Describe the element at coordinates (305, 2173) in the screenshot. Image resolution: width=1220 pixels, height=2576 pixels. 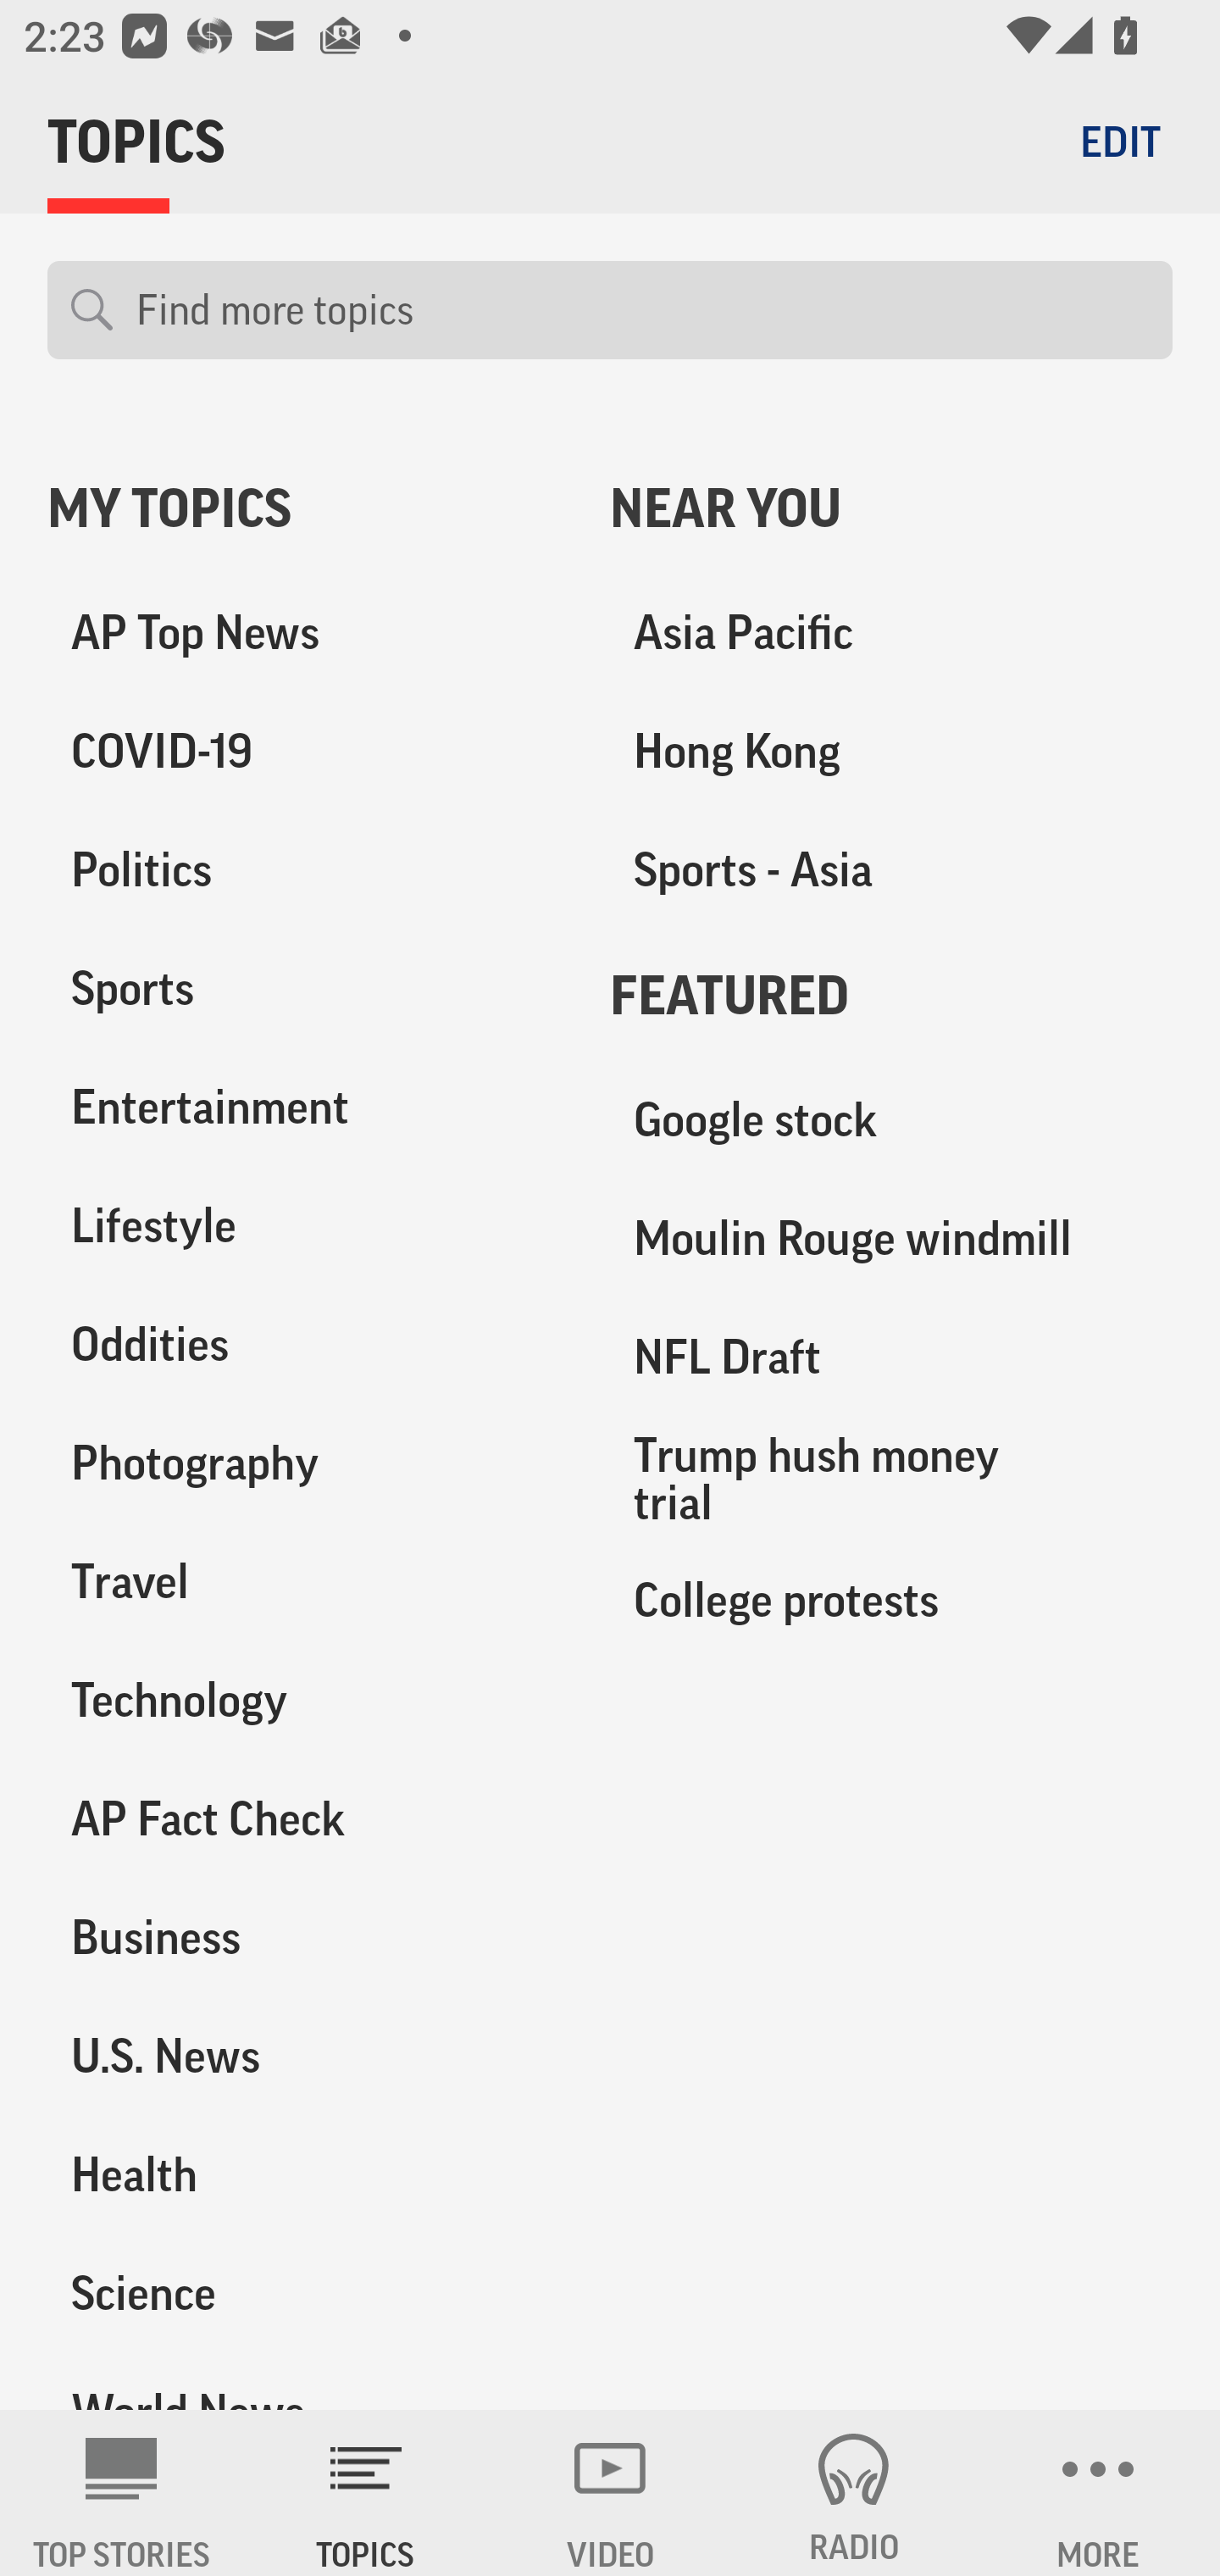
I see `Health` at that location.